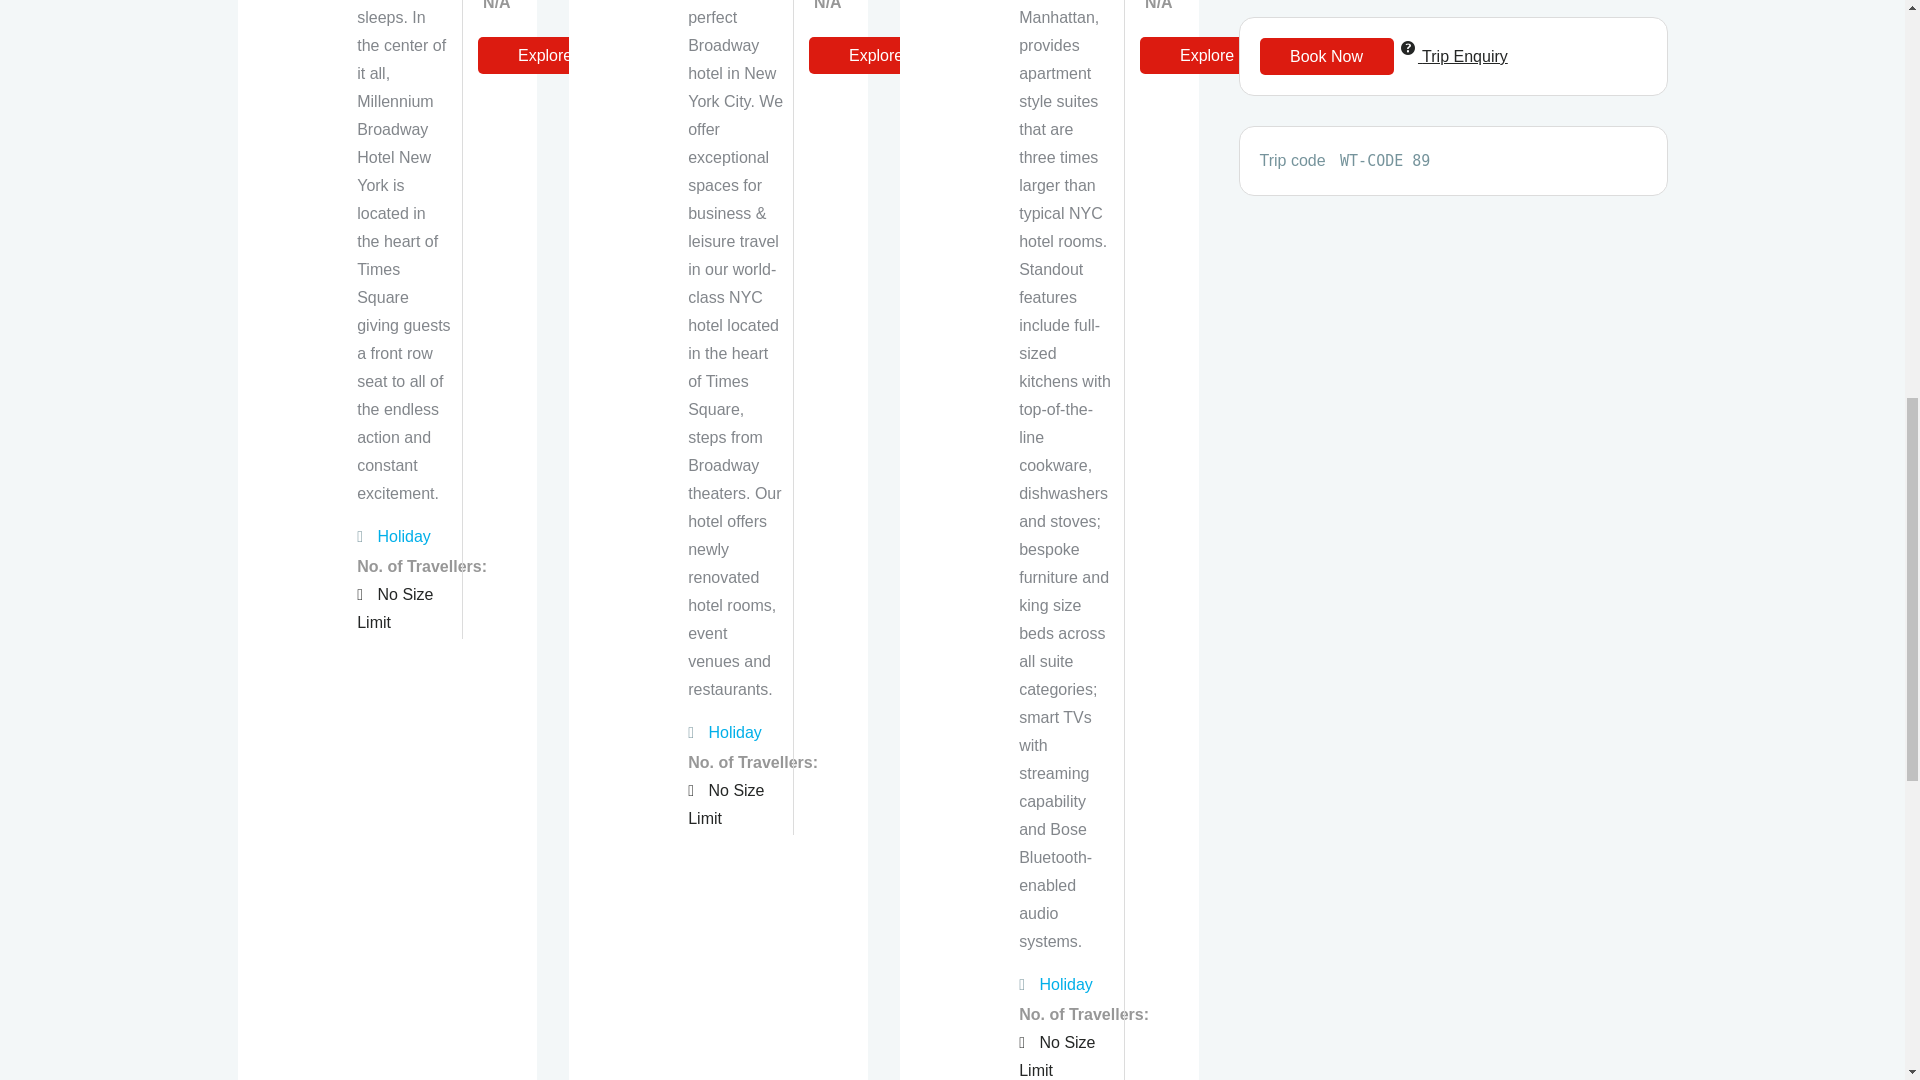  Describe the element at coordinates (734, 732) in the screenshot. I see `Holiday` at that location.